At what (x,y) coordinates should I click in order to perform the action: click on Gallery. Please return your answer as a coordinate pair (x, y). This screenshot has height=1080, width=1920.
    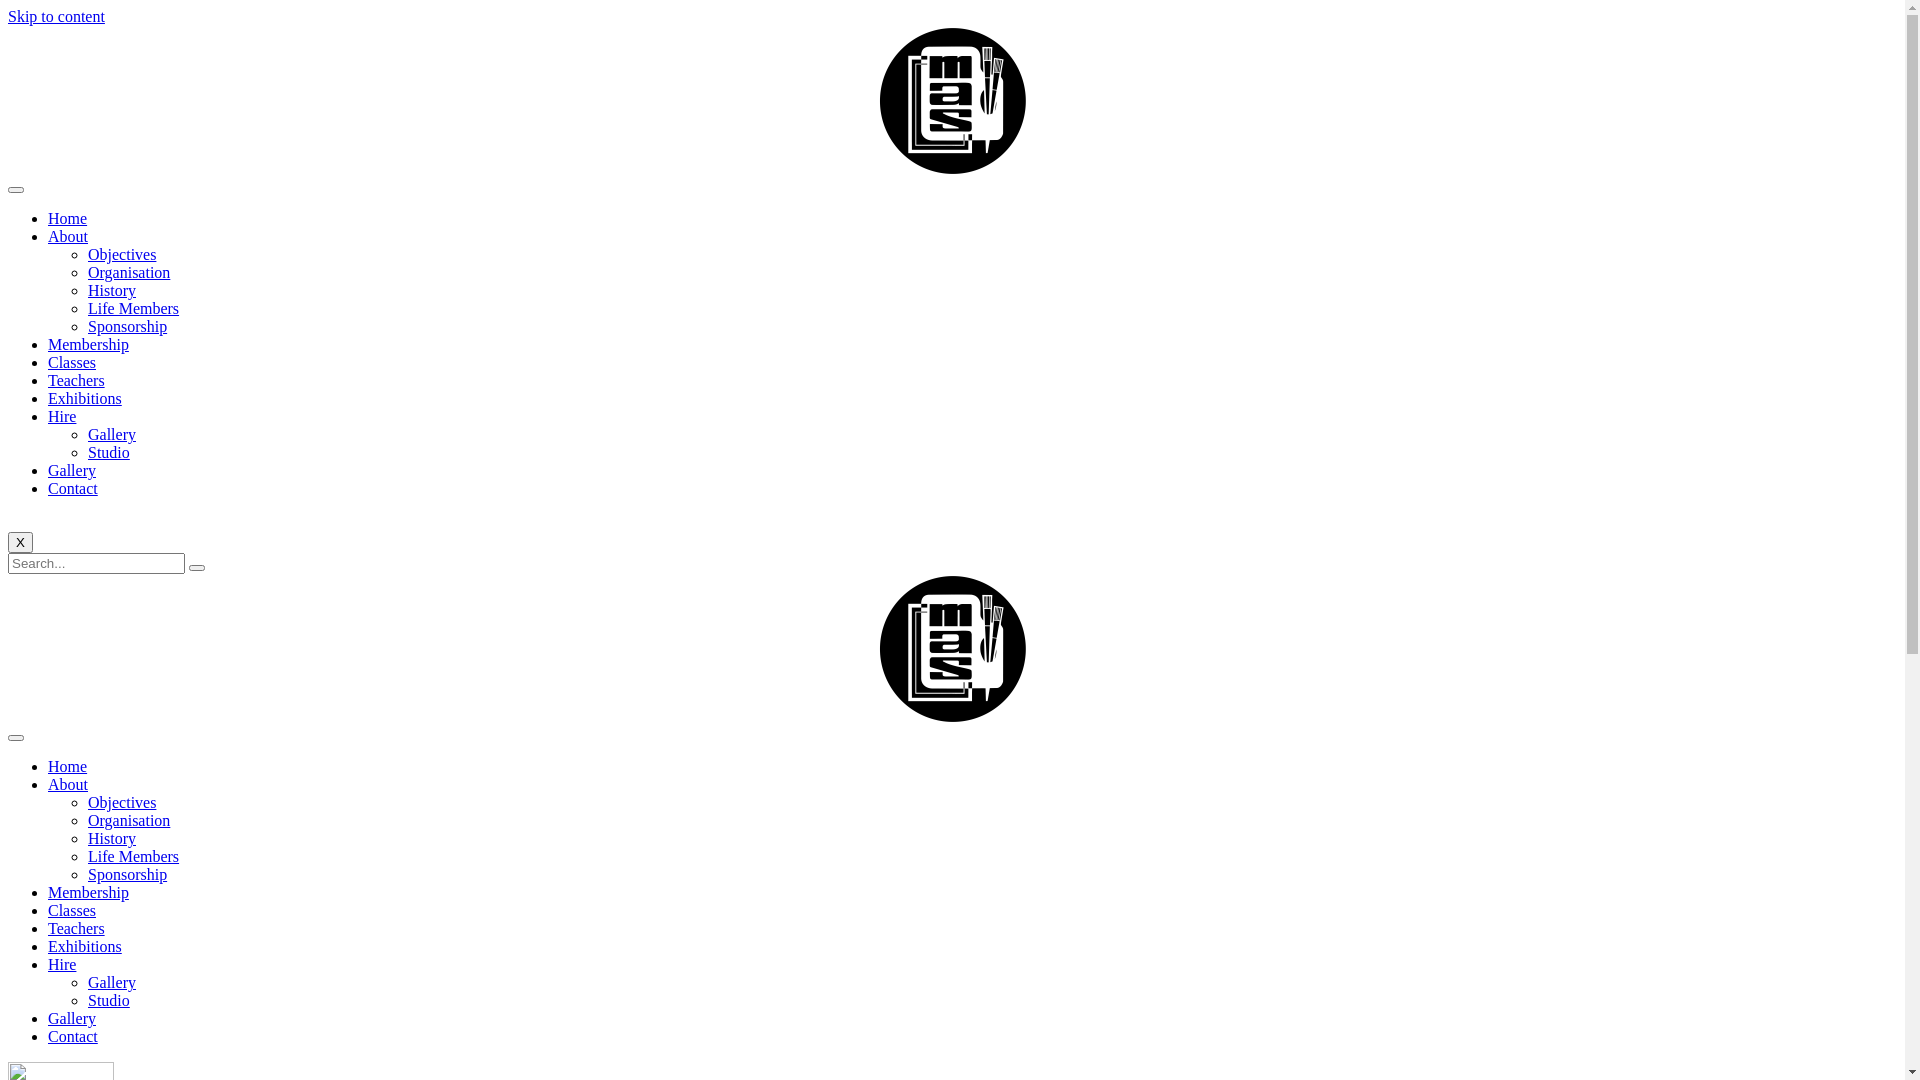
    Looking at the image, I should click on (112, 434).